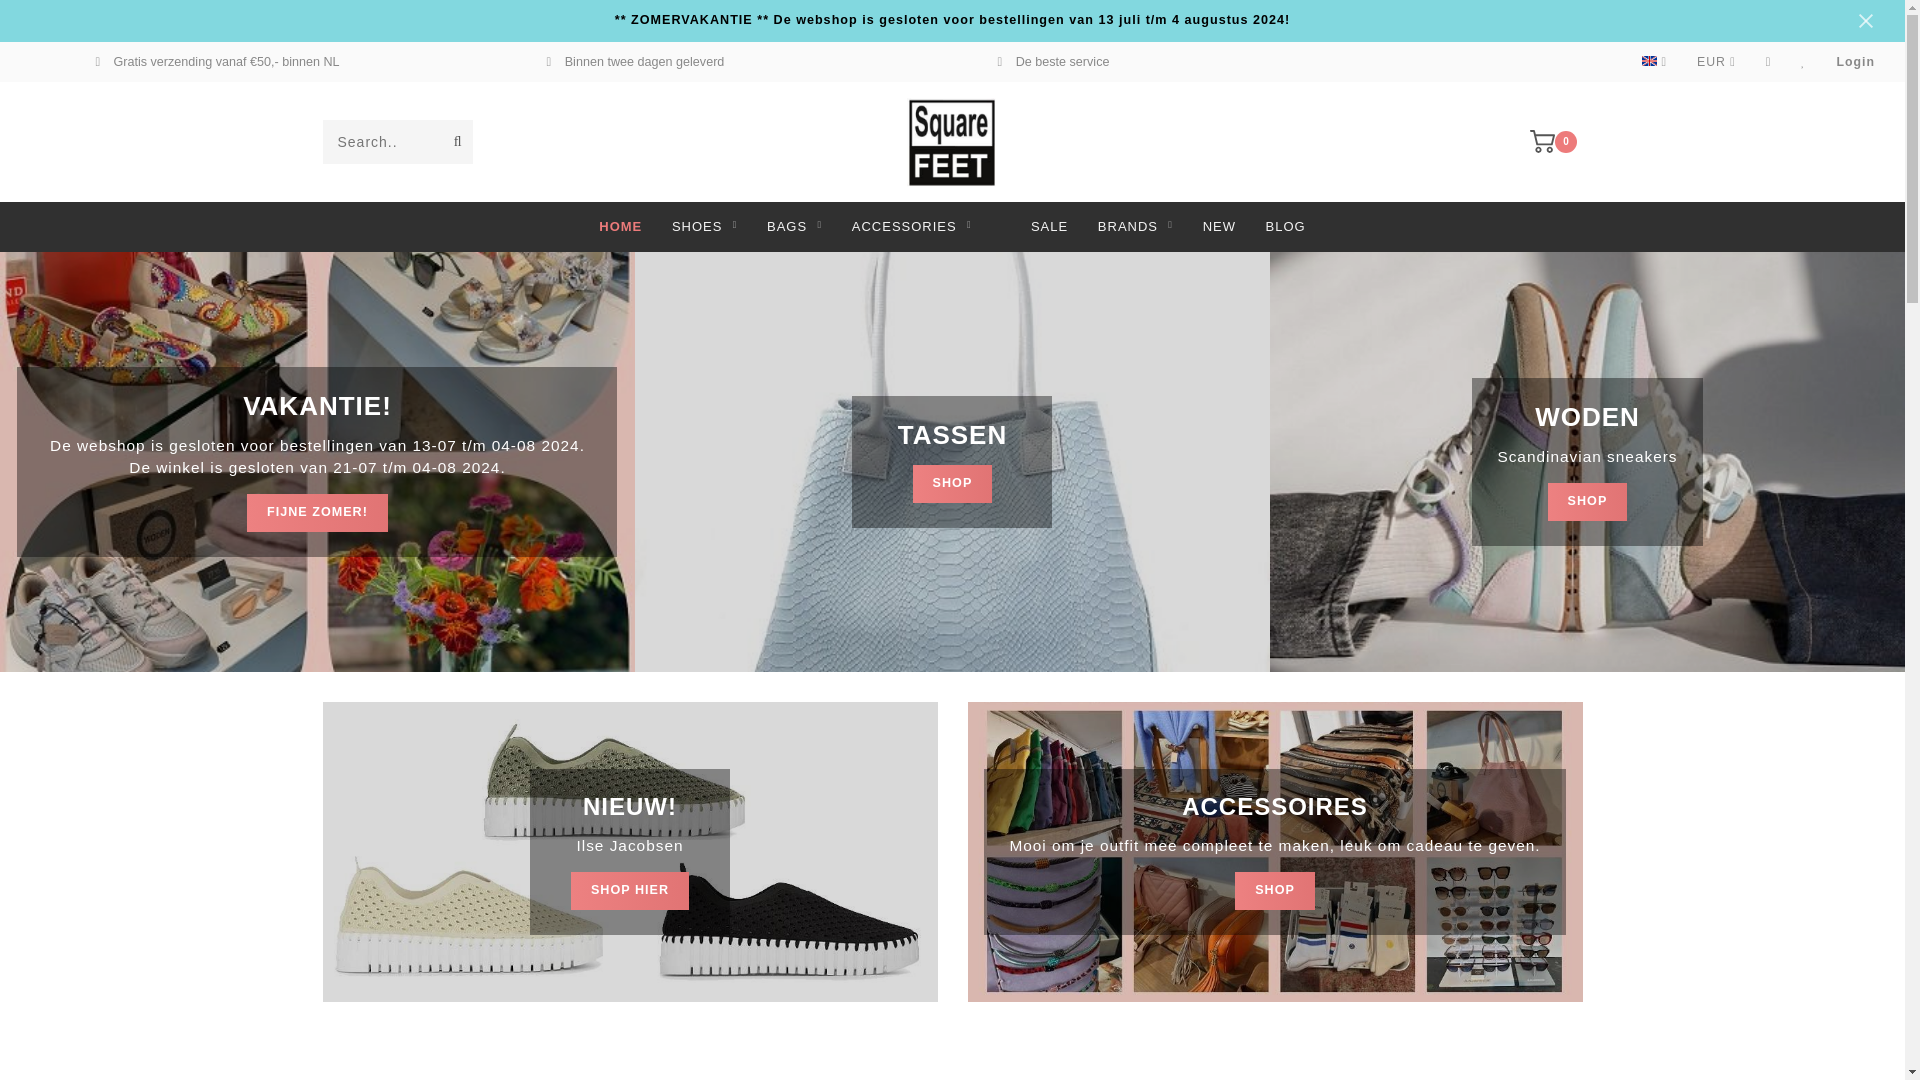  Describe the element at coordinates (1716, 62) in the screenshot. I see `EUR` at that location.